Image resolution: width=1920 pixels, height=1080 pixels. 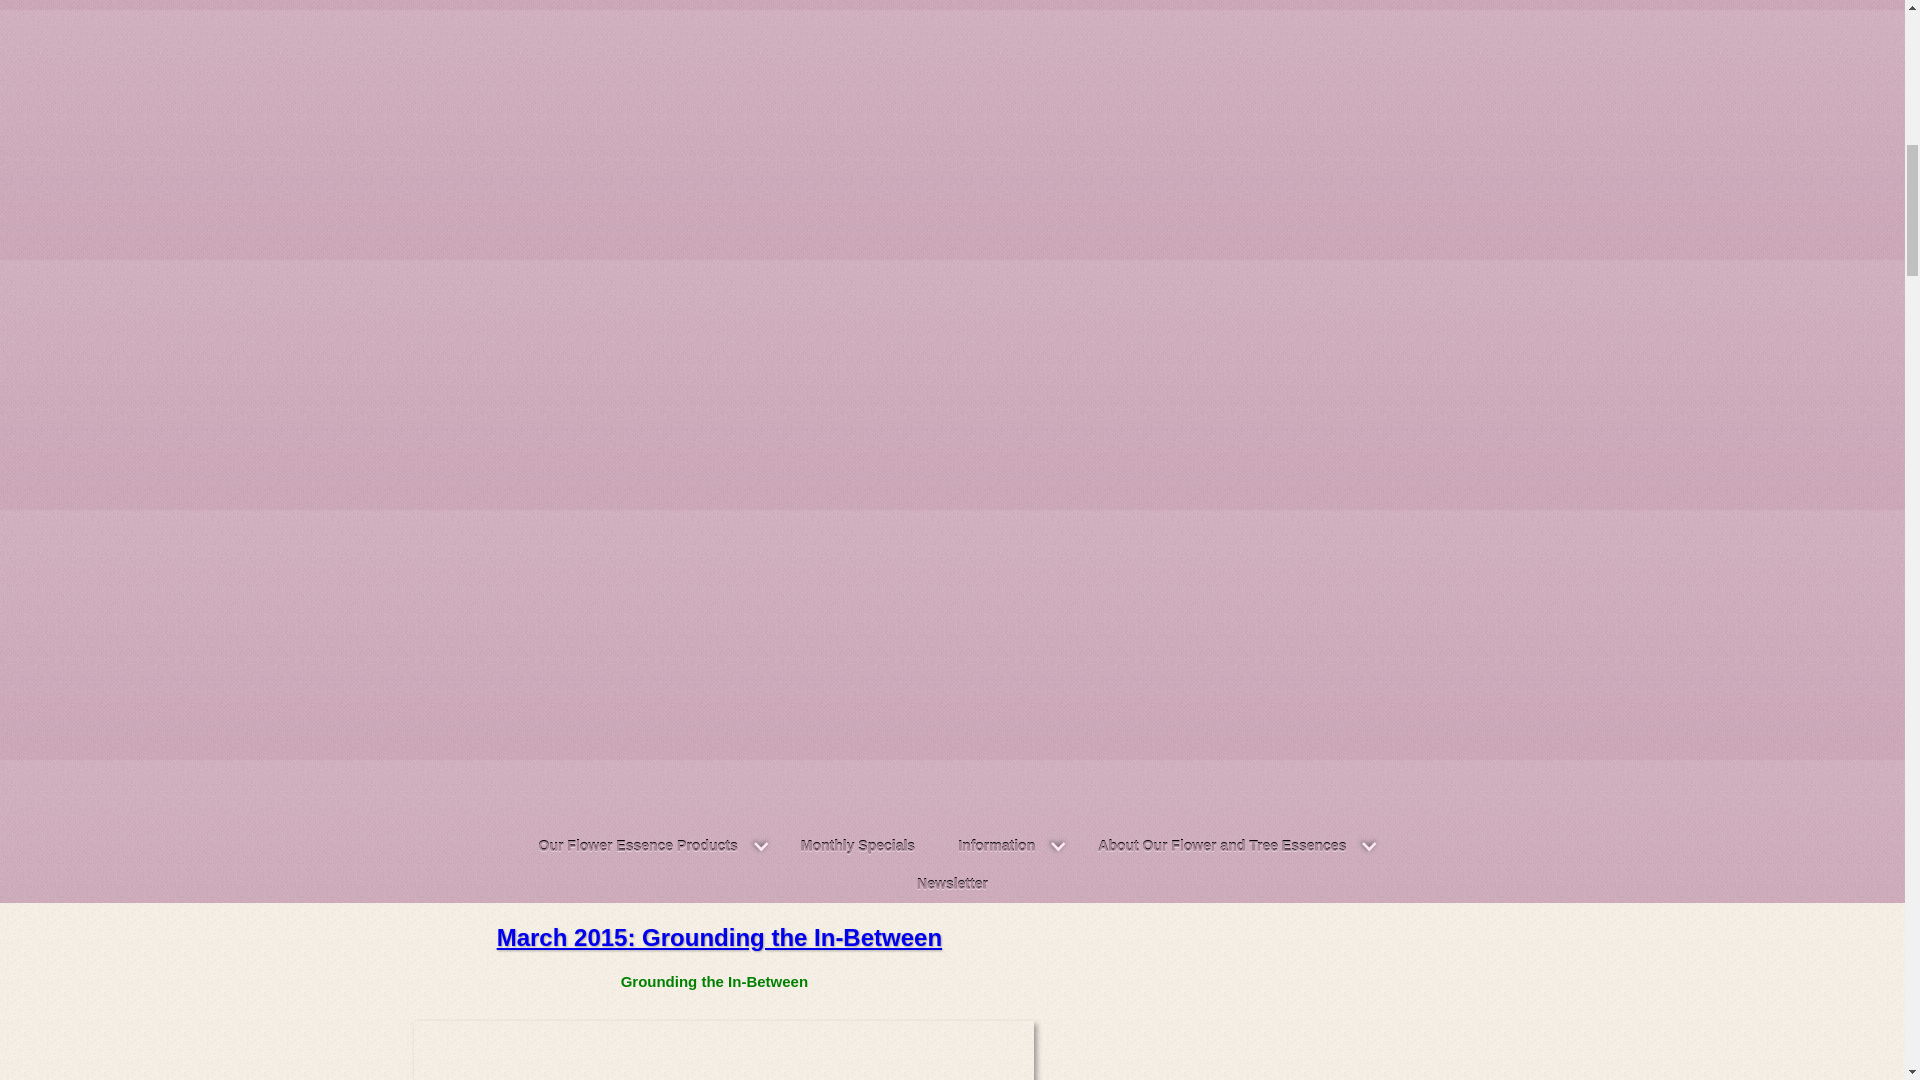 What do you see at coordinates (858, 846) in the screenshot?
I see `Monthly Specials` at bounding box center [858, 846].